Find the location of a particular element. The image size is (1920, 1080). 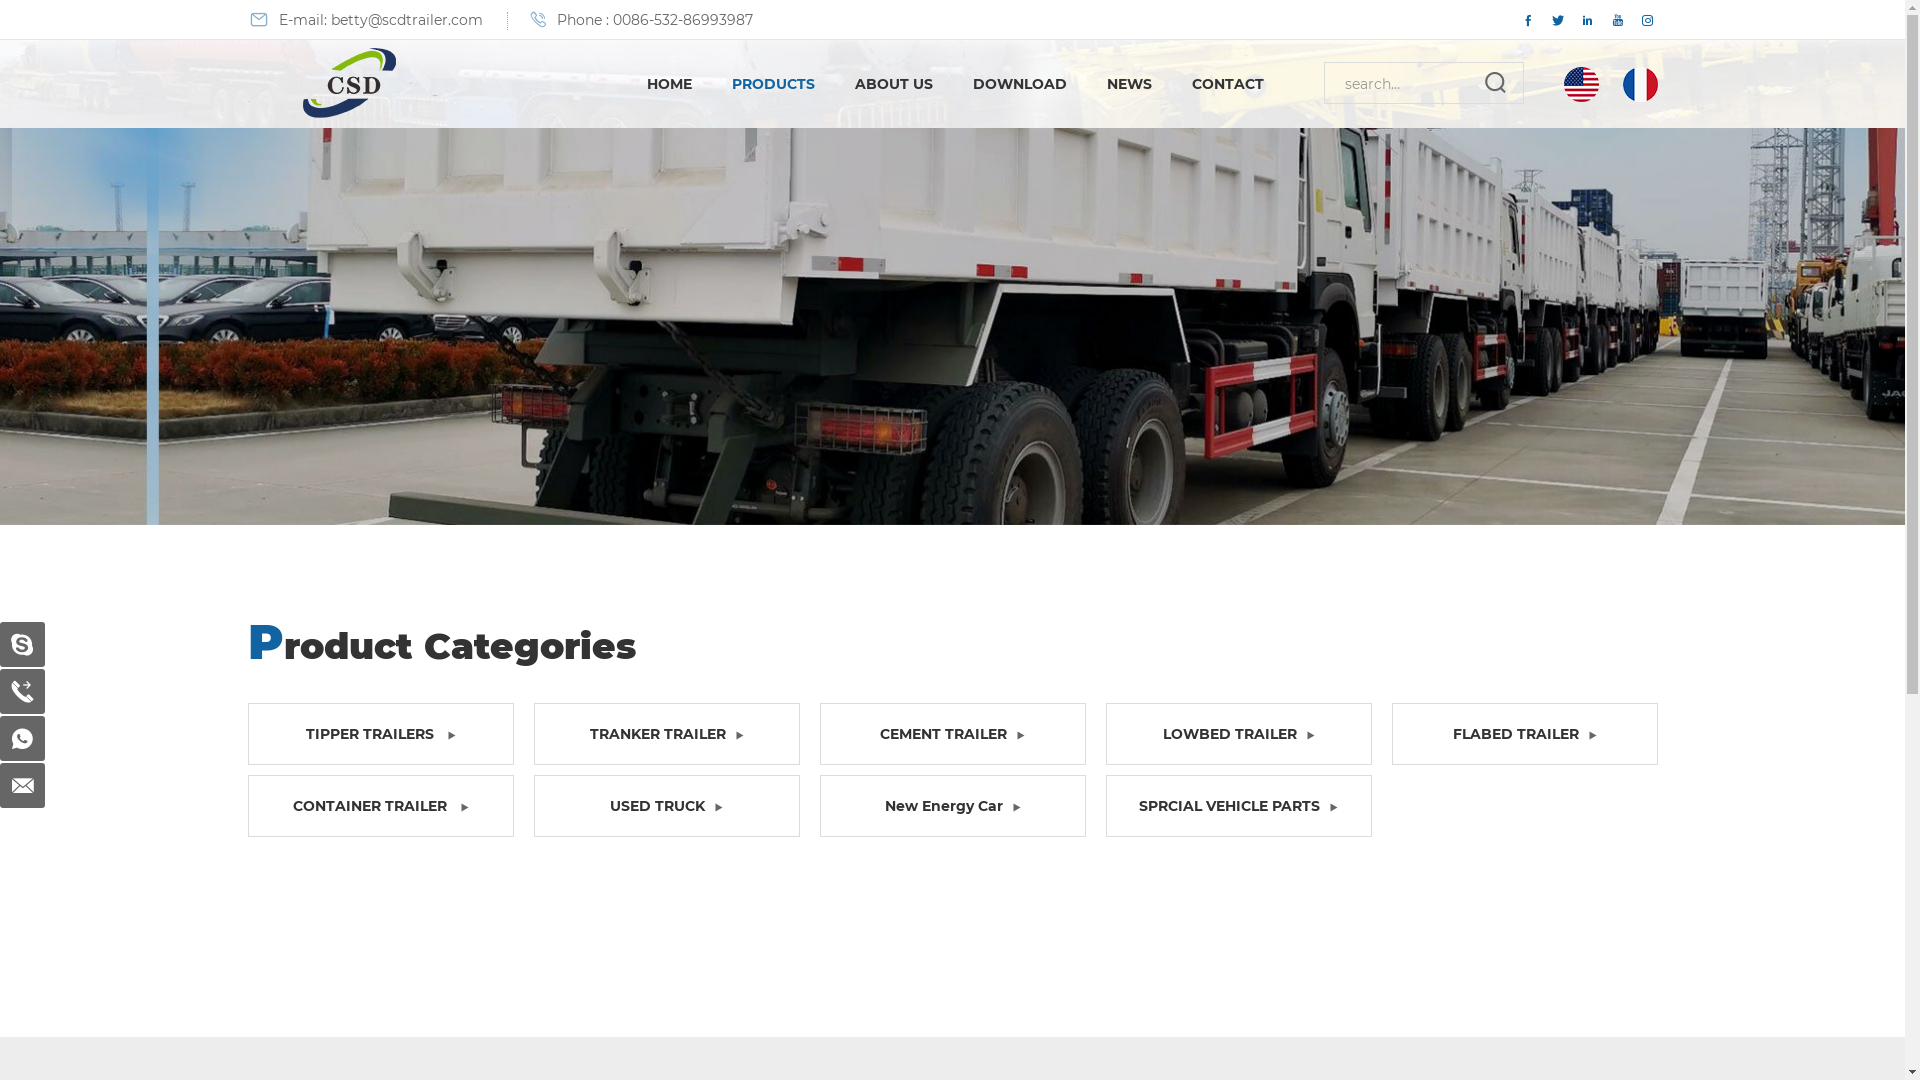

PRODUCTS is located at coordinates (774, 84).